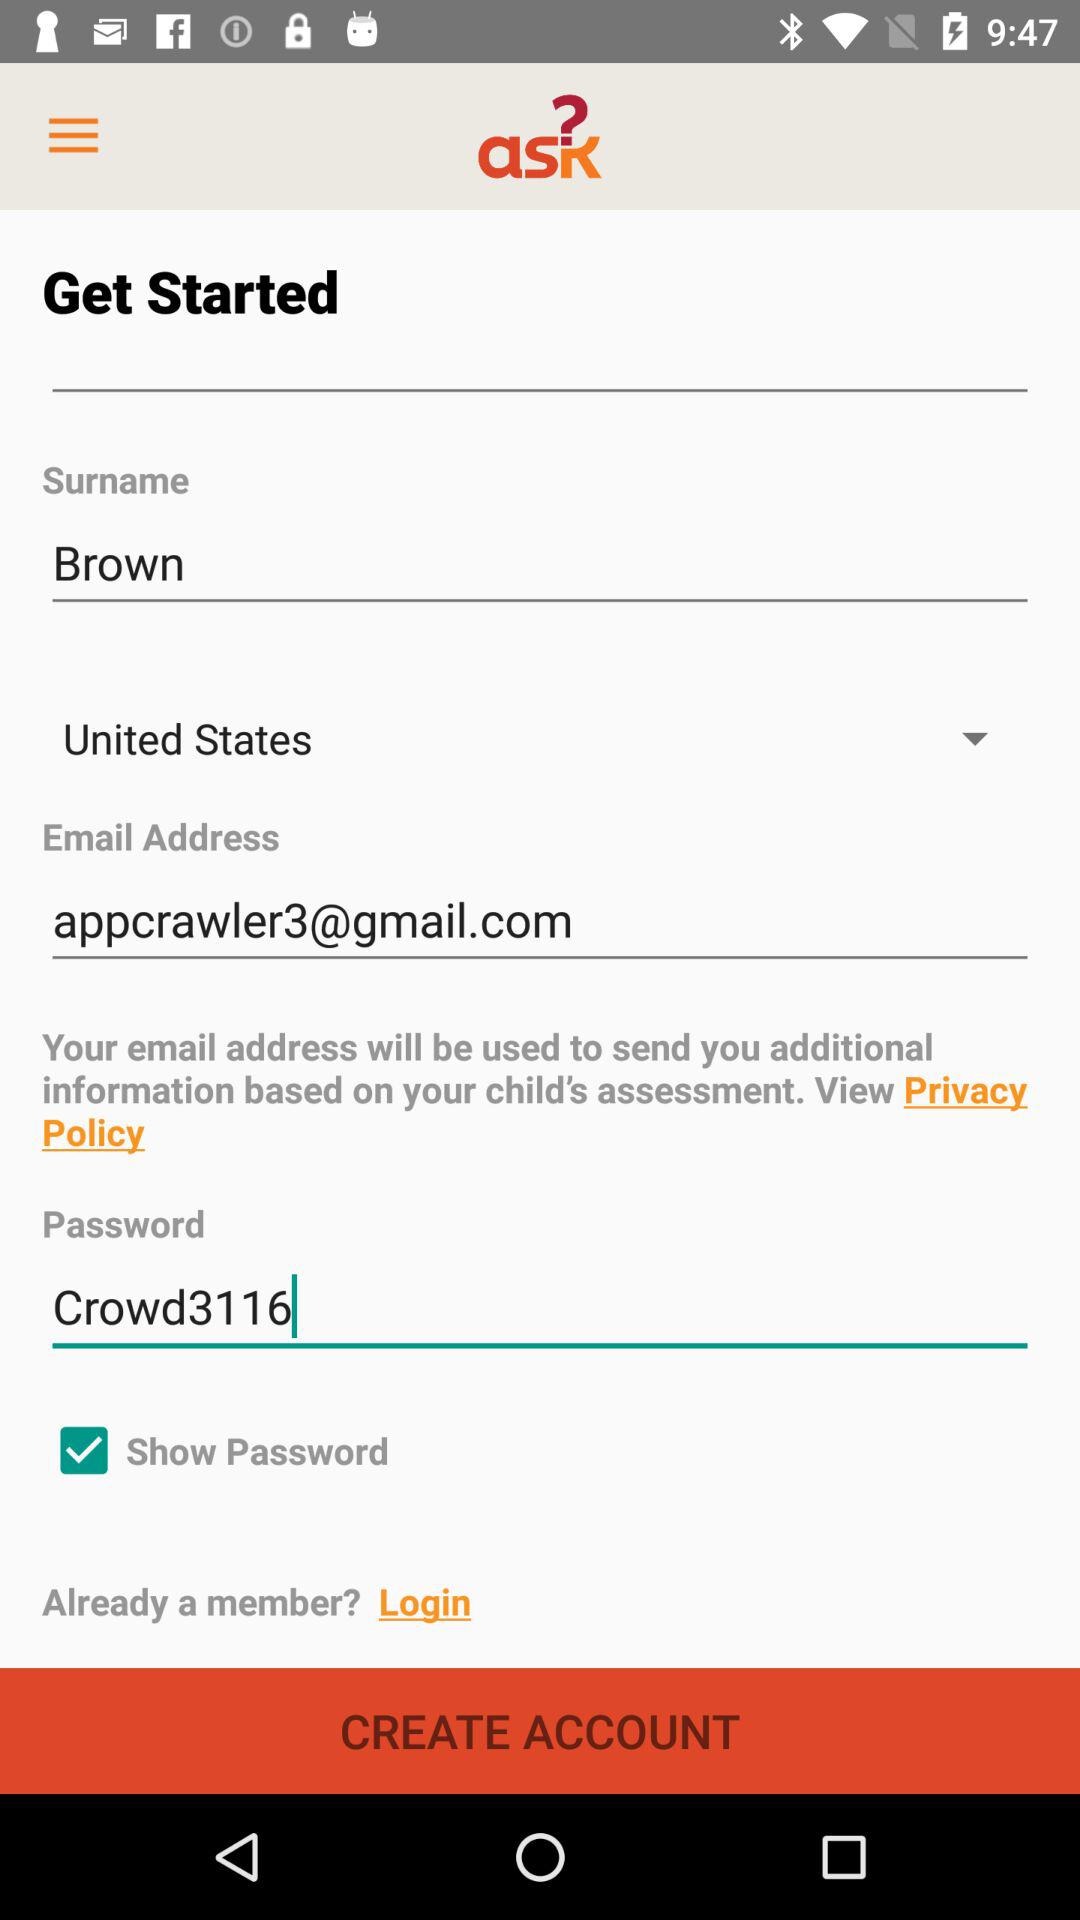  I want to click on swipe until already a member, so click(561, 1601).